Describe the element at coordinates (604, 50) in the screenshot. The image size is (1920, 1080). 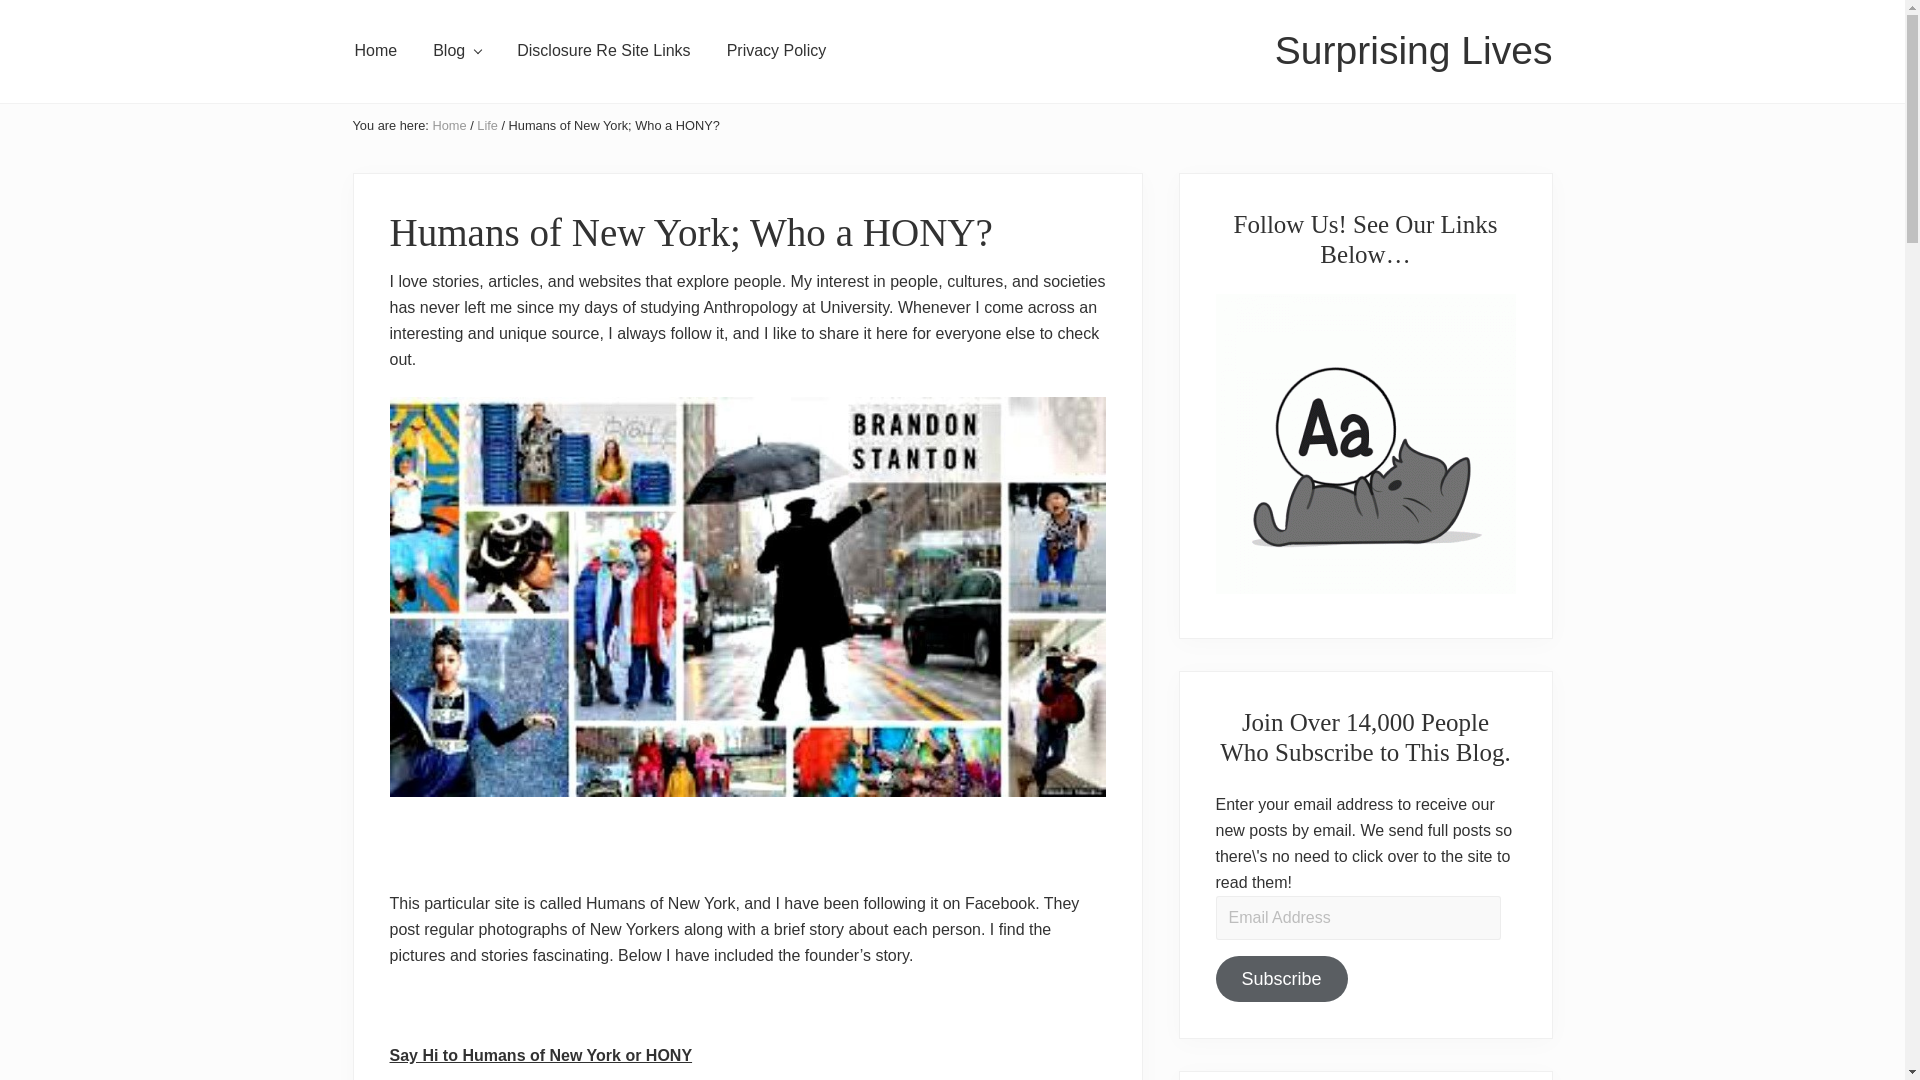
I see `Disclosure Re Site Links` at that location.